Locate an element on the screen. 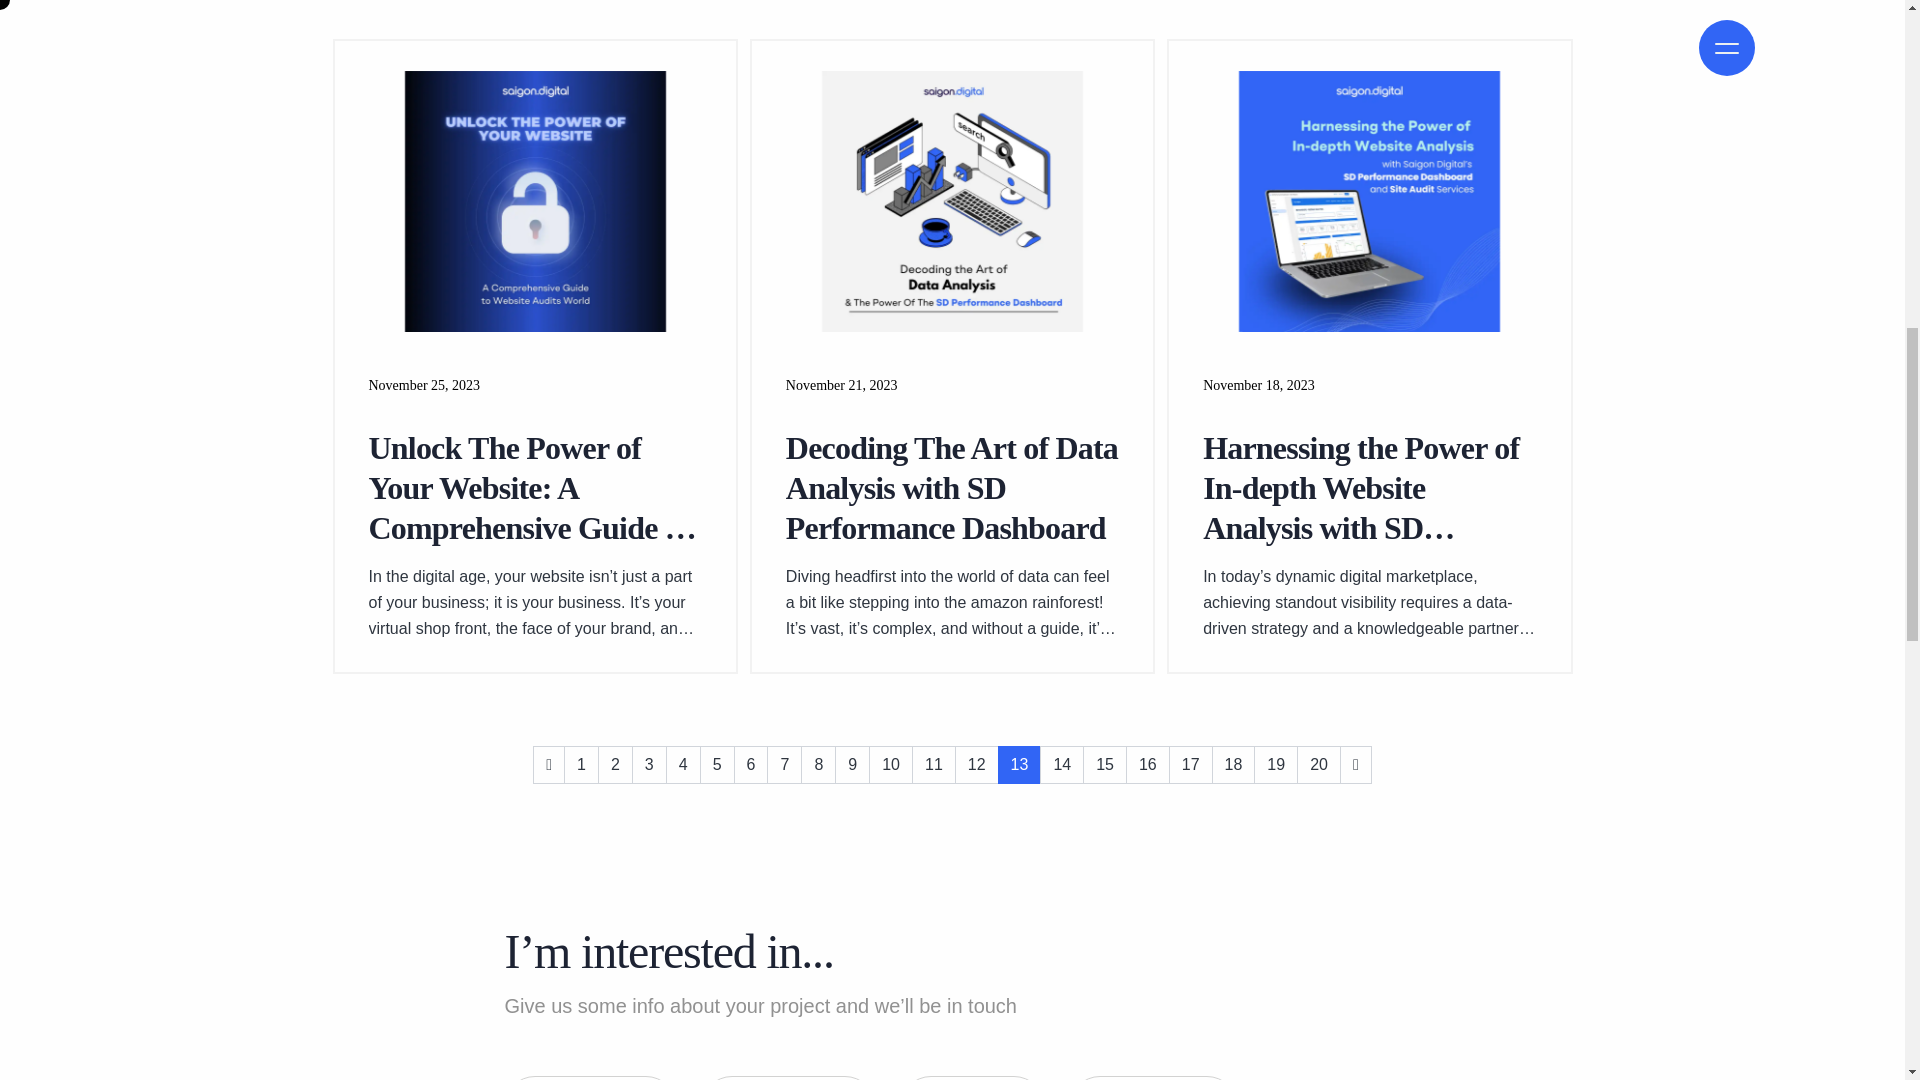 The image size is (1920, 1080). 9 is located at coordinates (852, 765).